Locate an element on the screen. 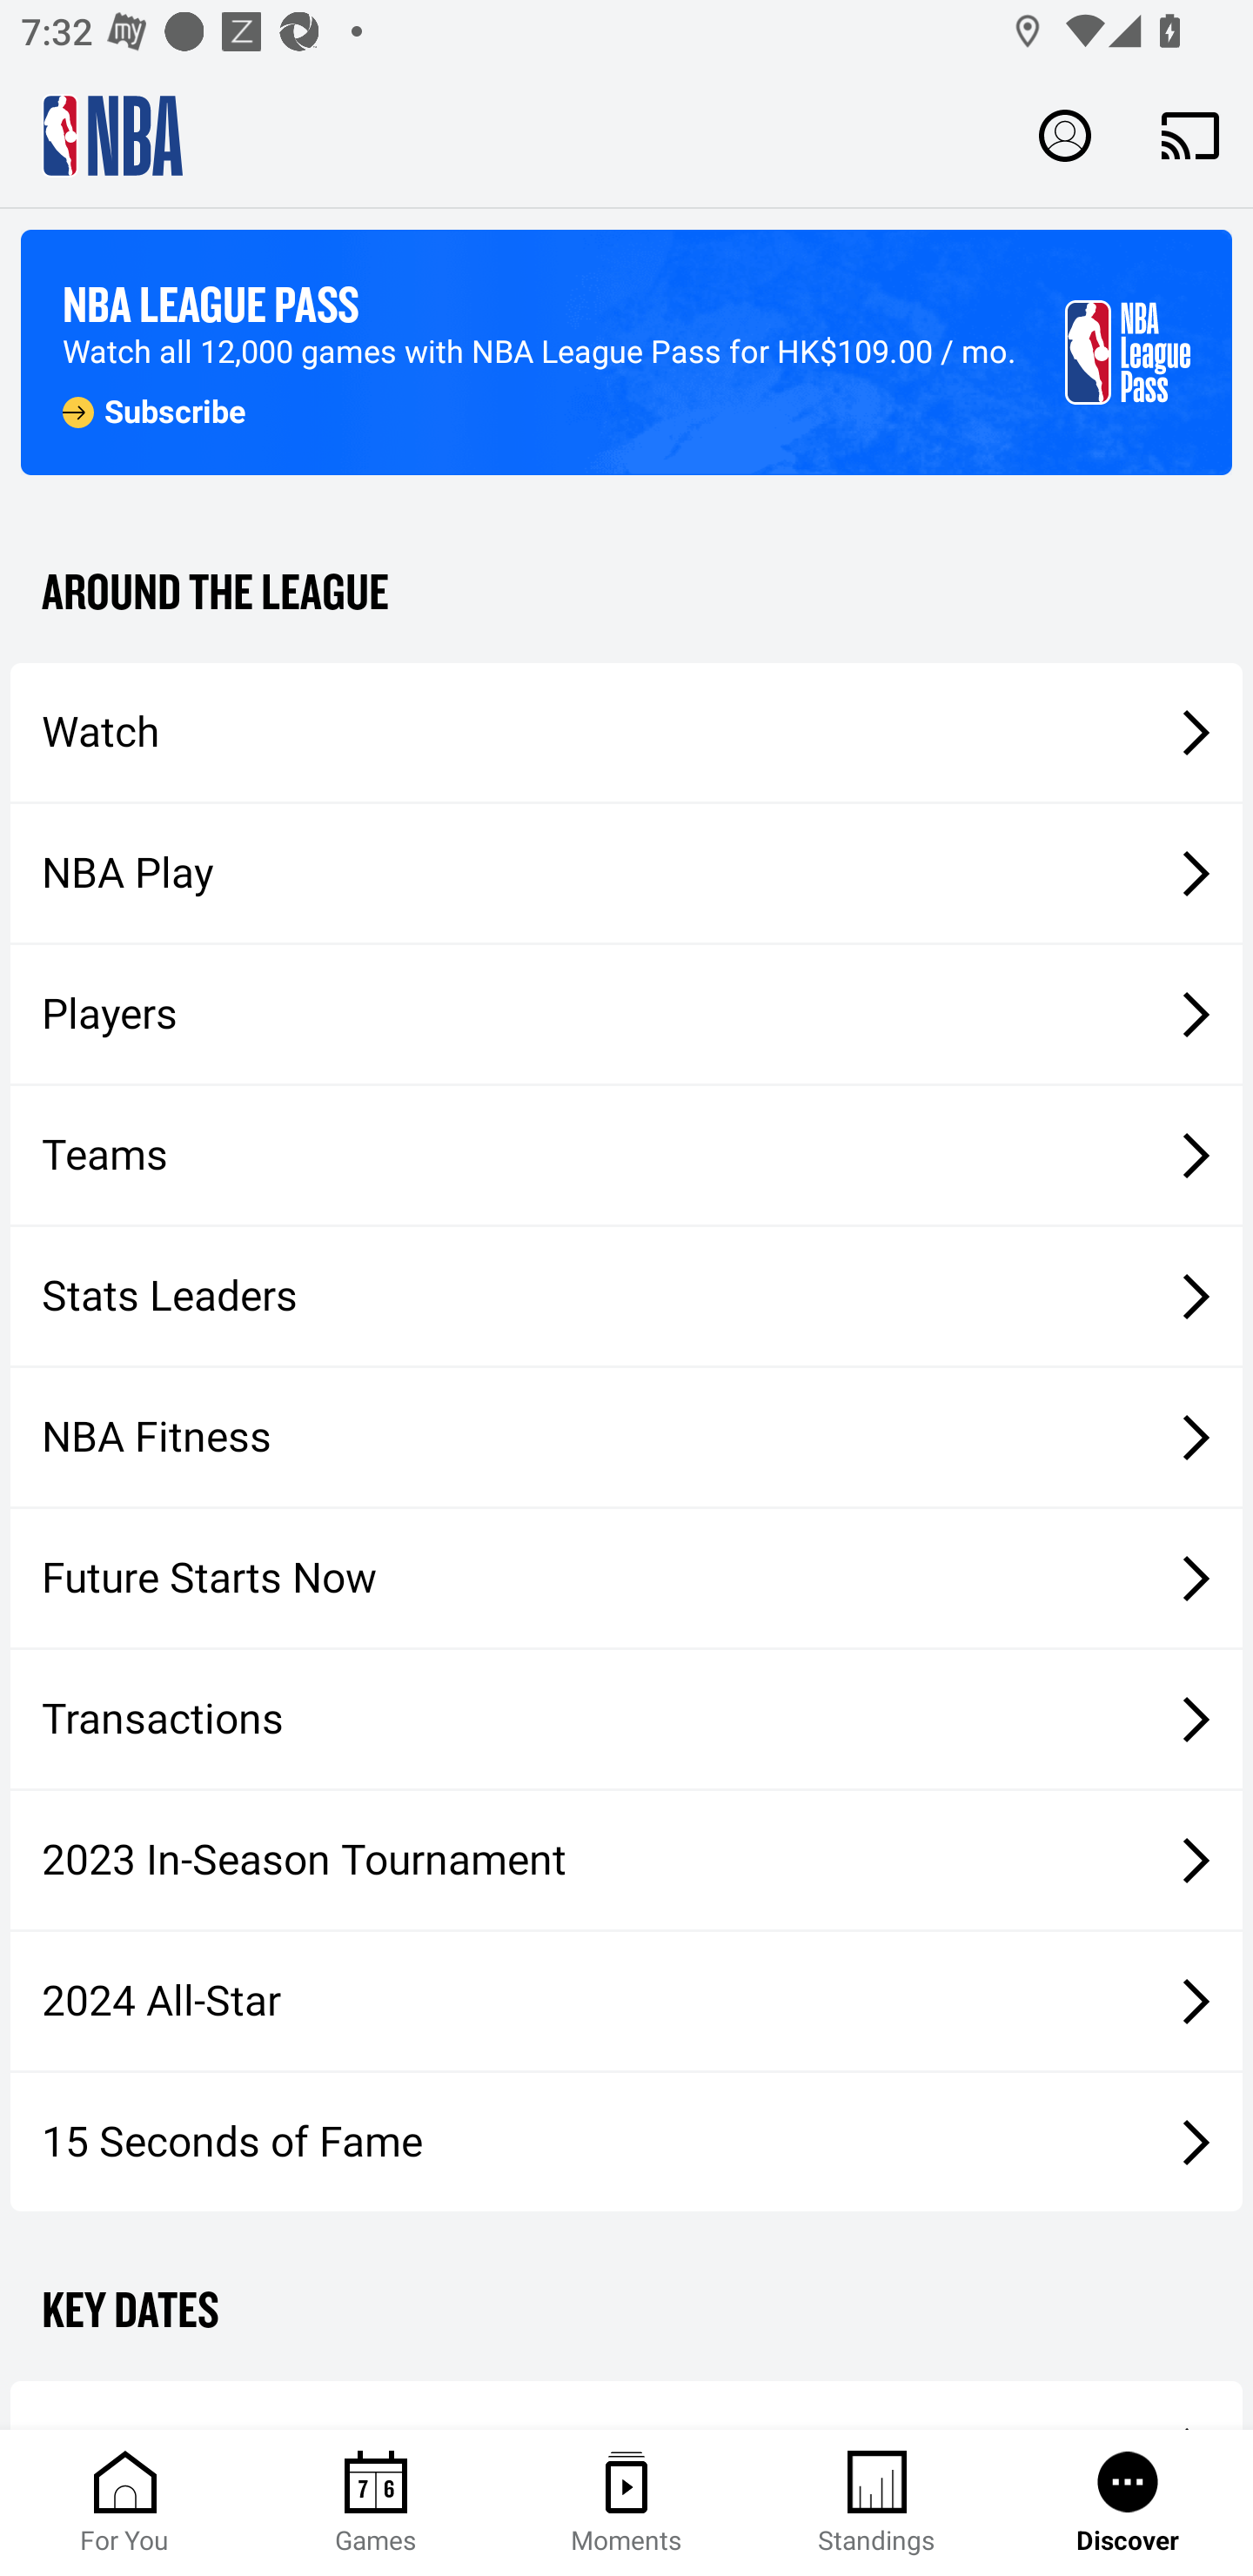 This screenshot has height=2576, width=1253. Games is located at coordinates (376, 2503).